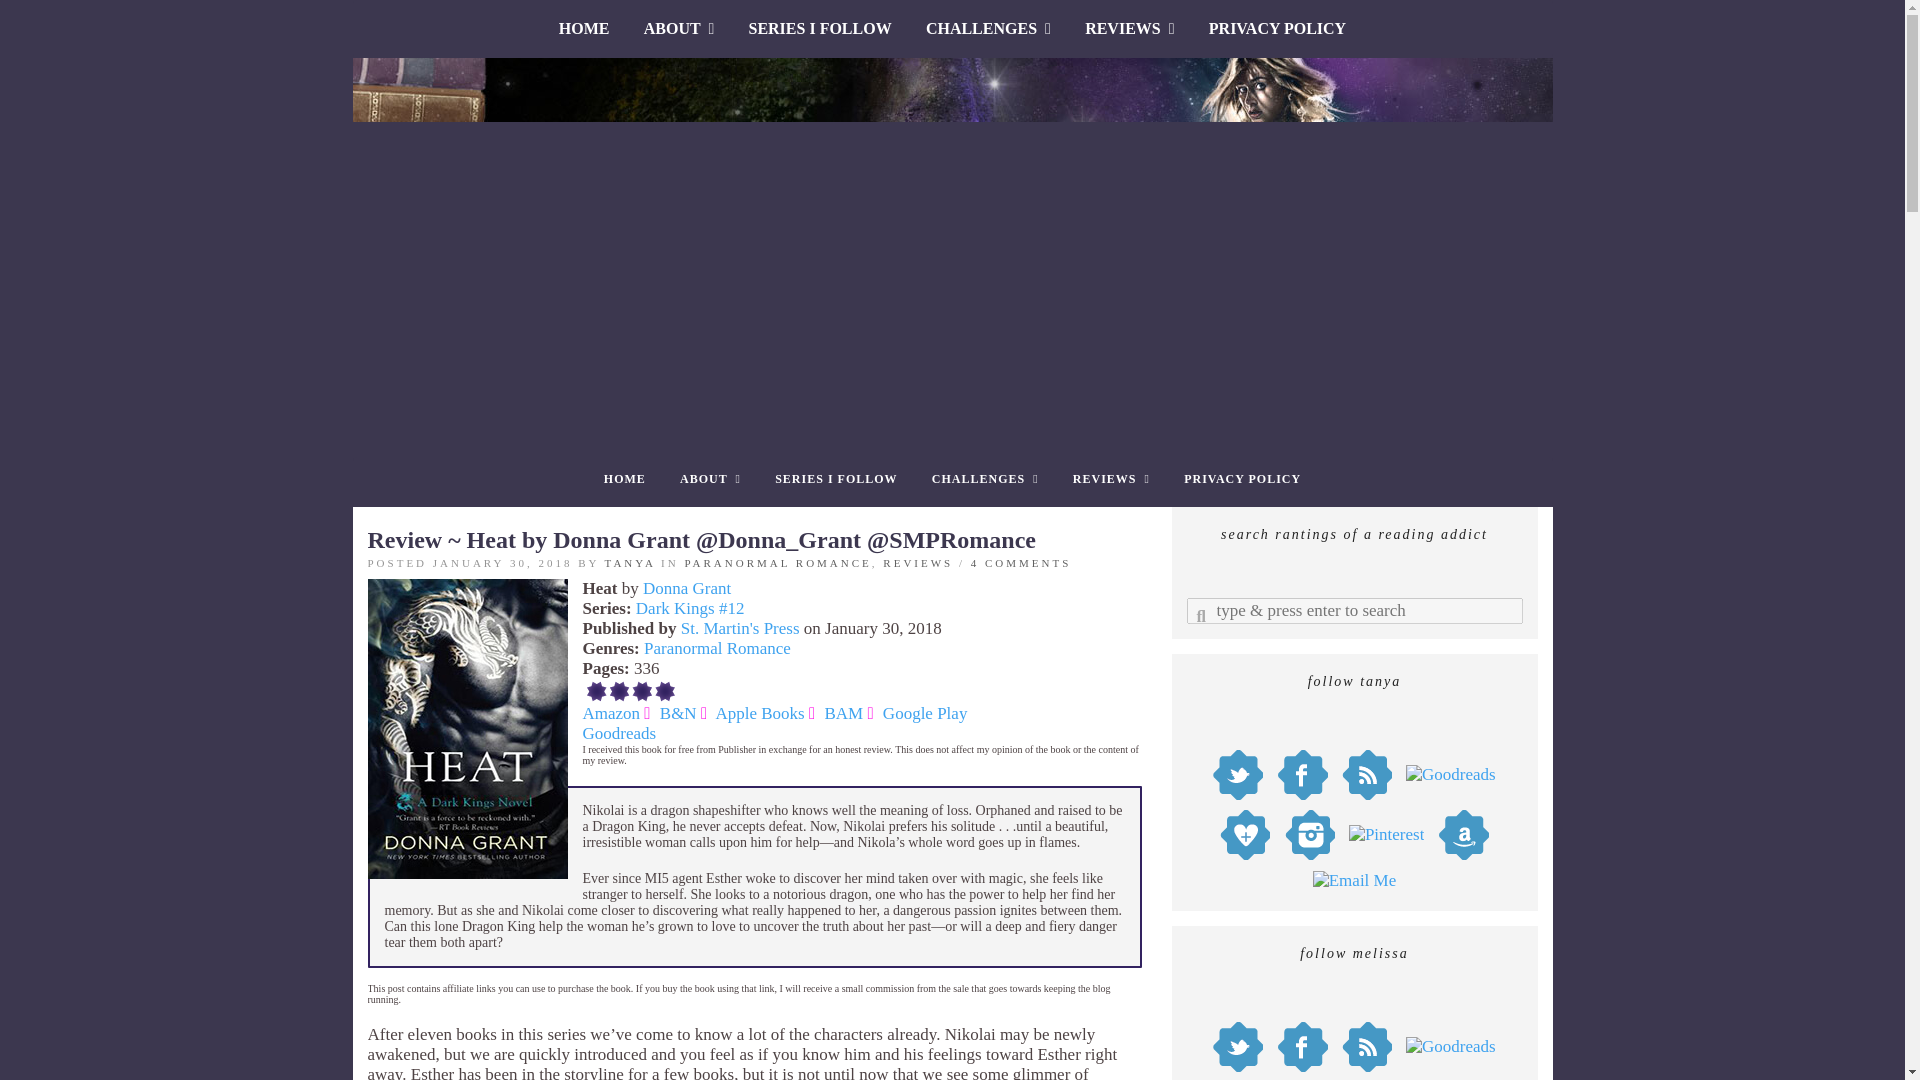 Image resolution: width=1920 pixels, height=1080 pixels. Describe the element at coordinates (1128, 28) in the screenshot. I see `REVIEWS  ` at that location.